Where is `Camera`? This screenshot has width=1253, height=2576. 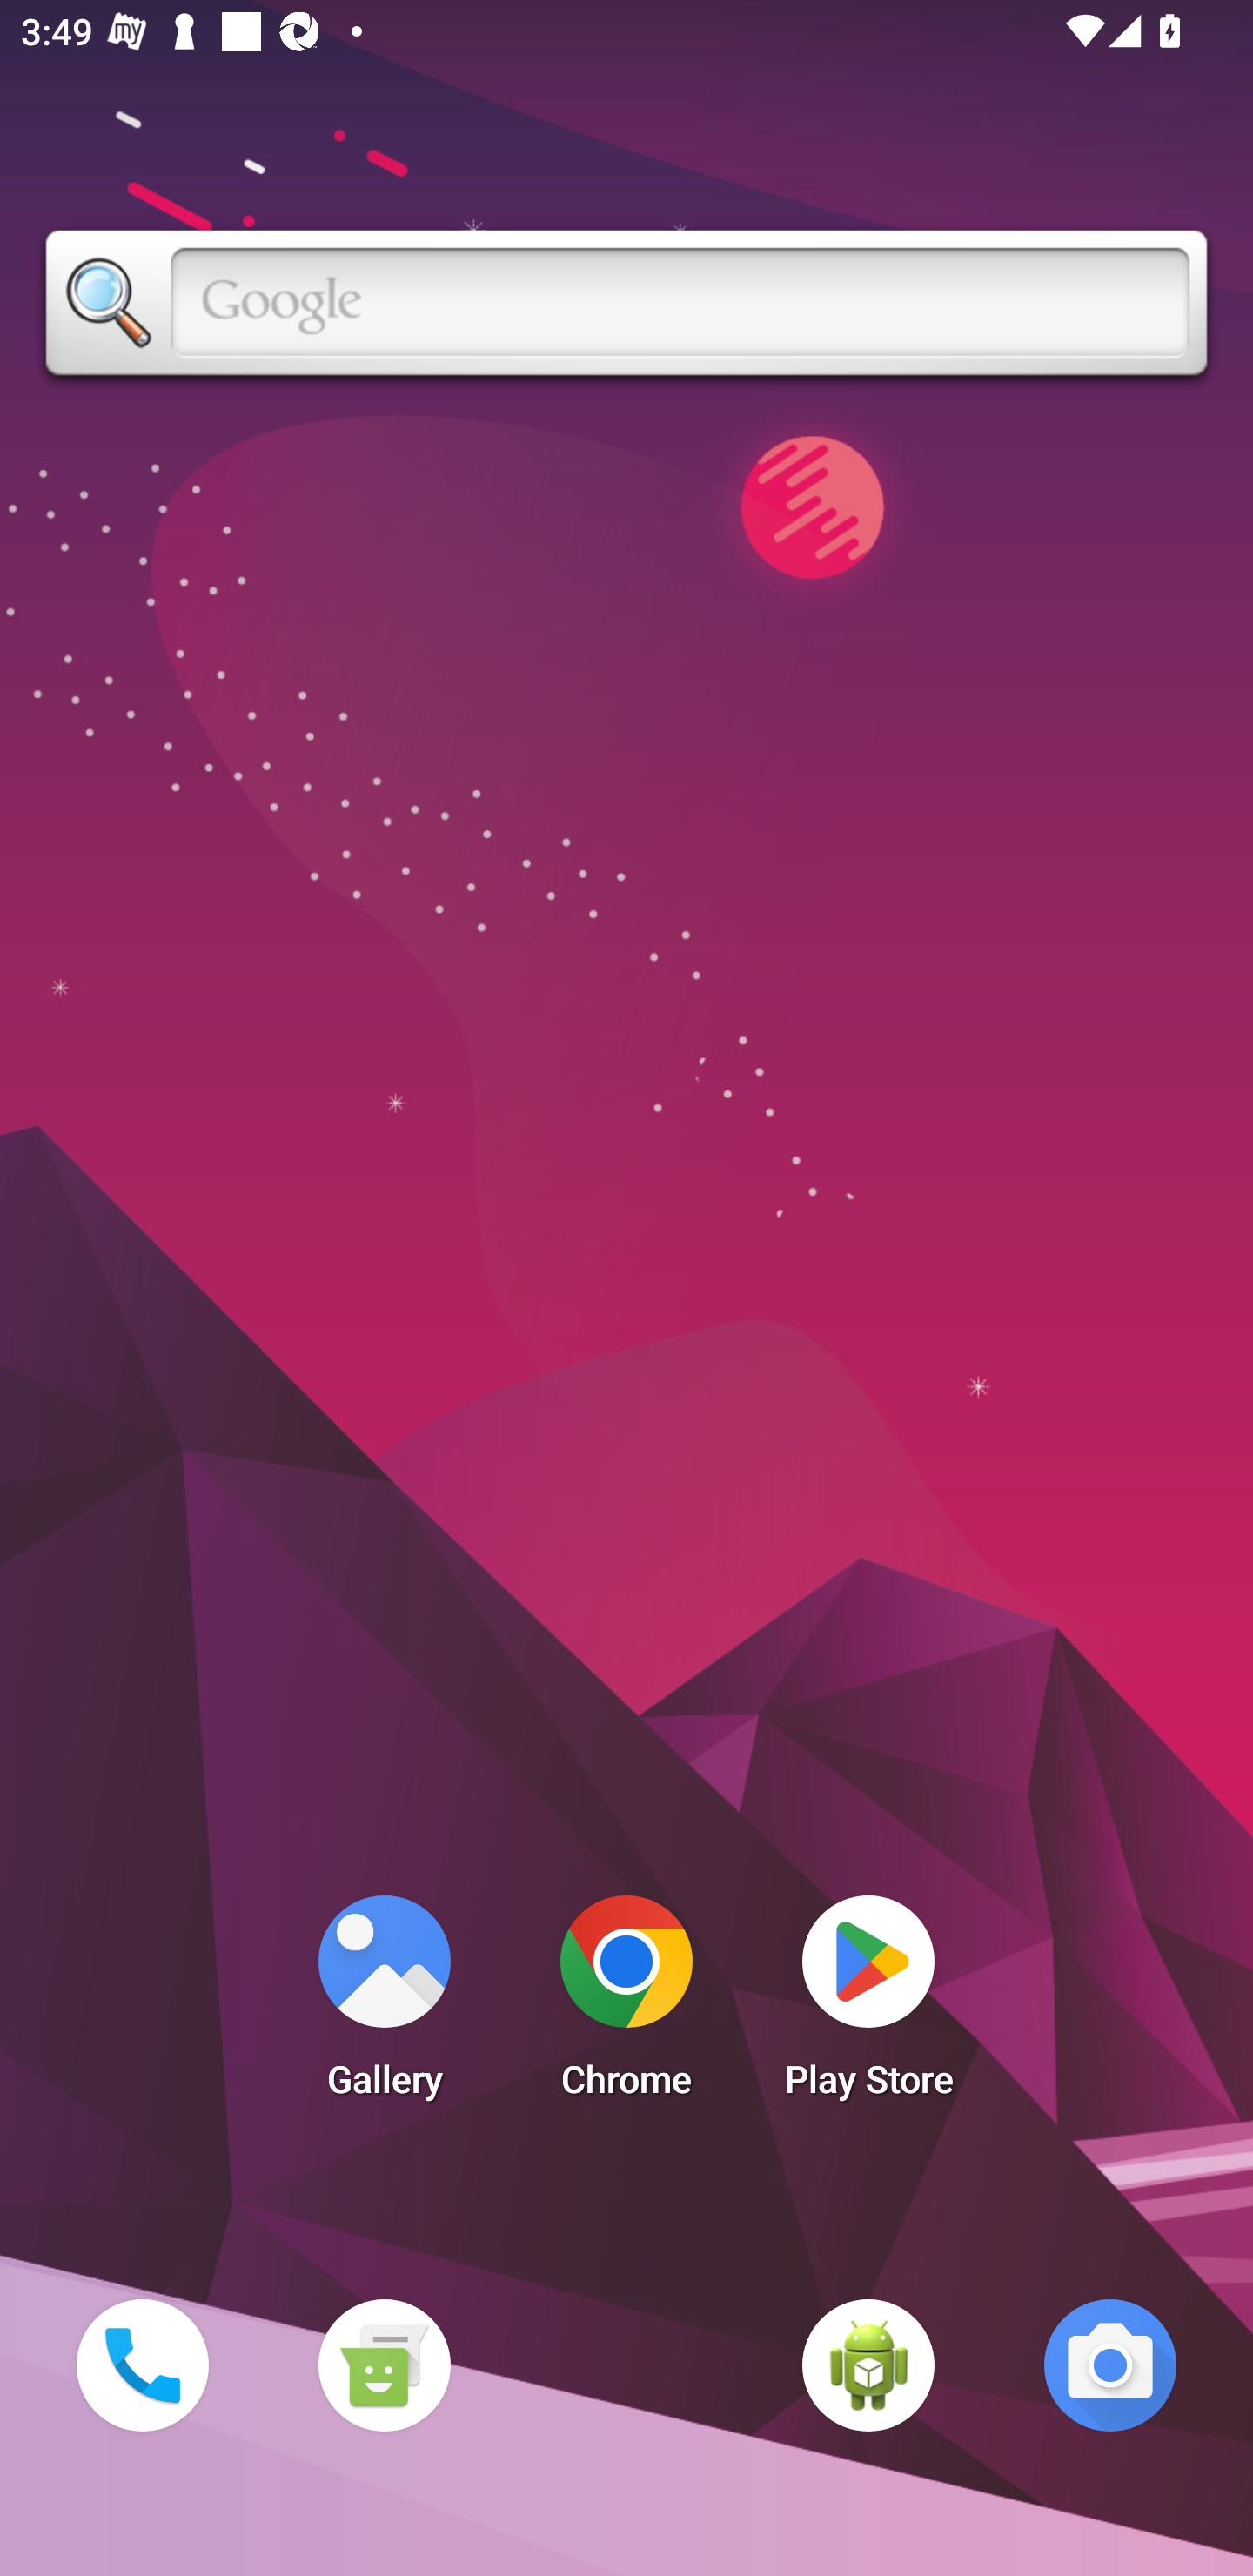
Camera is located at coordinates (1110, 2365).